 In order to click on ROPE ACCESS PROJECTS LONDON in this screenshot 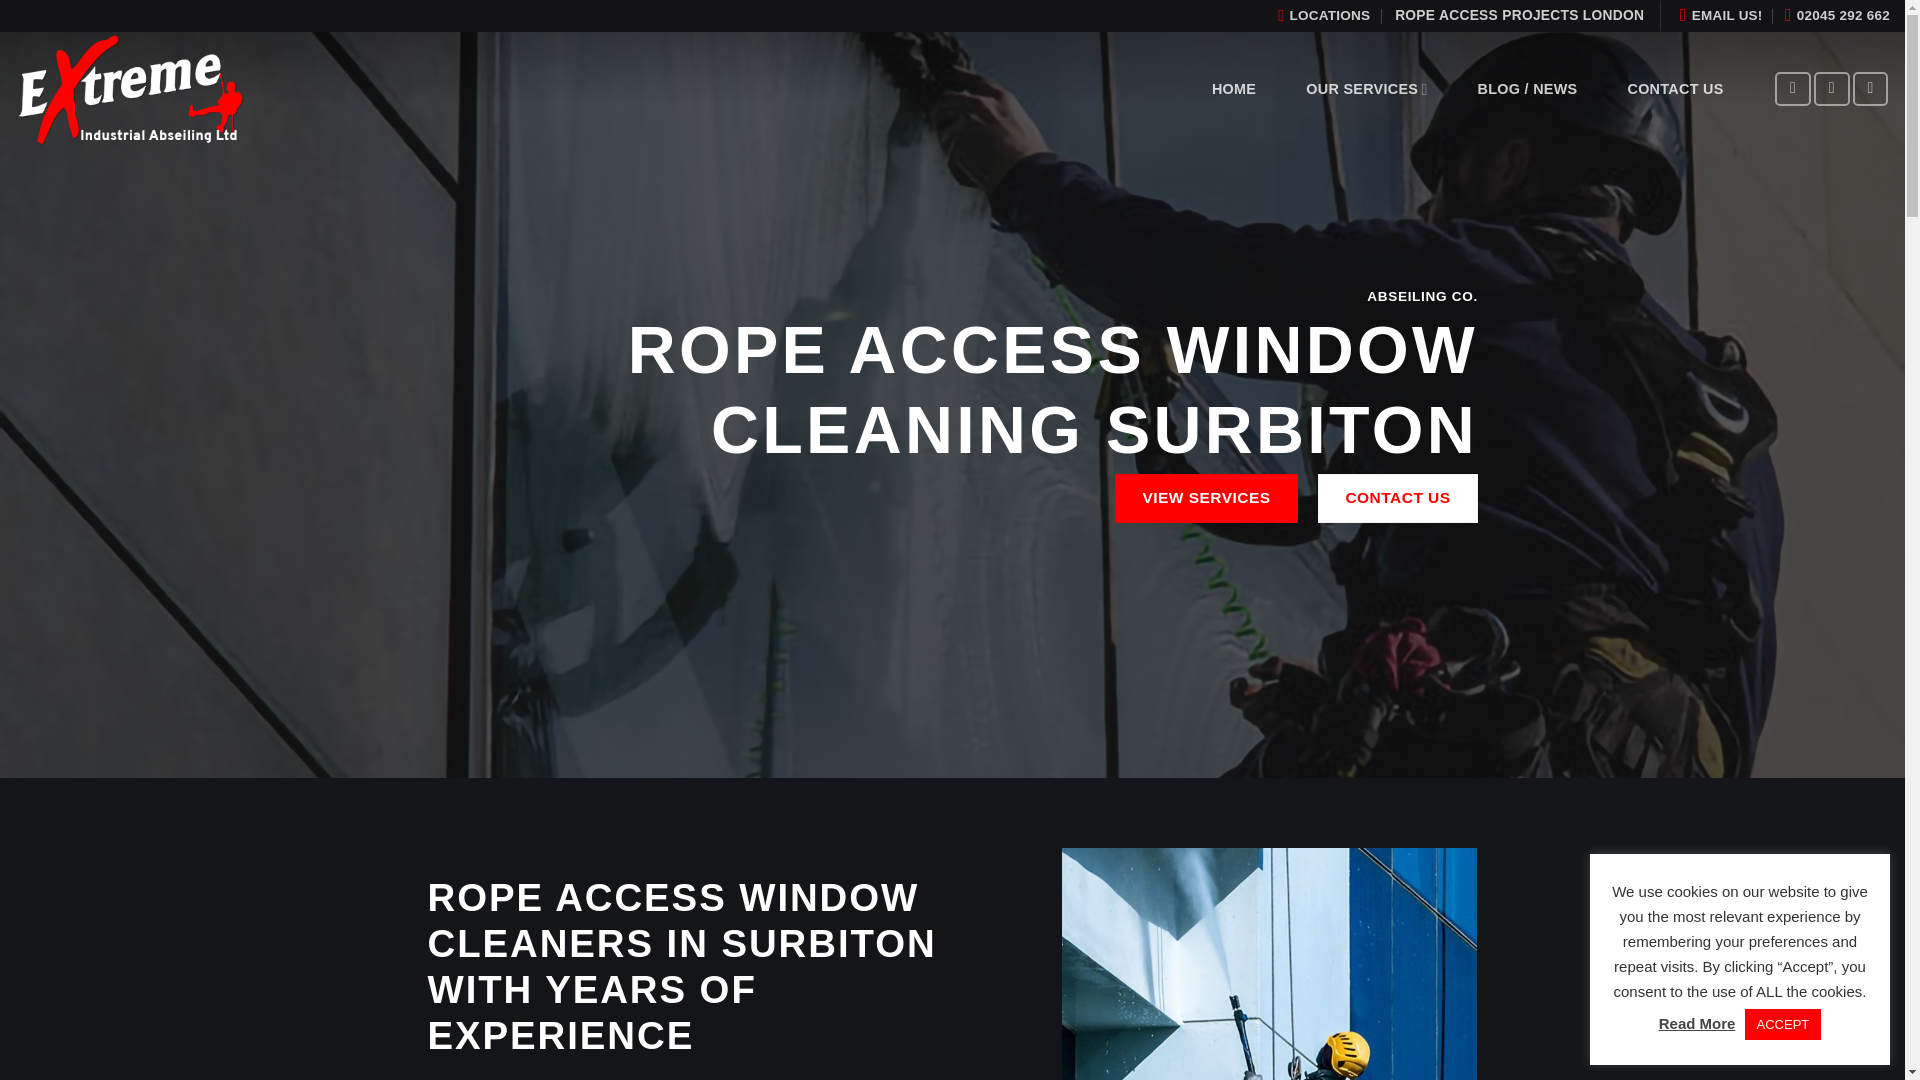, I will do `click(1519, 16)`.